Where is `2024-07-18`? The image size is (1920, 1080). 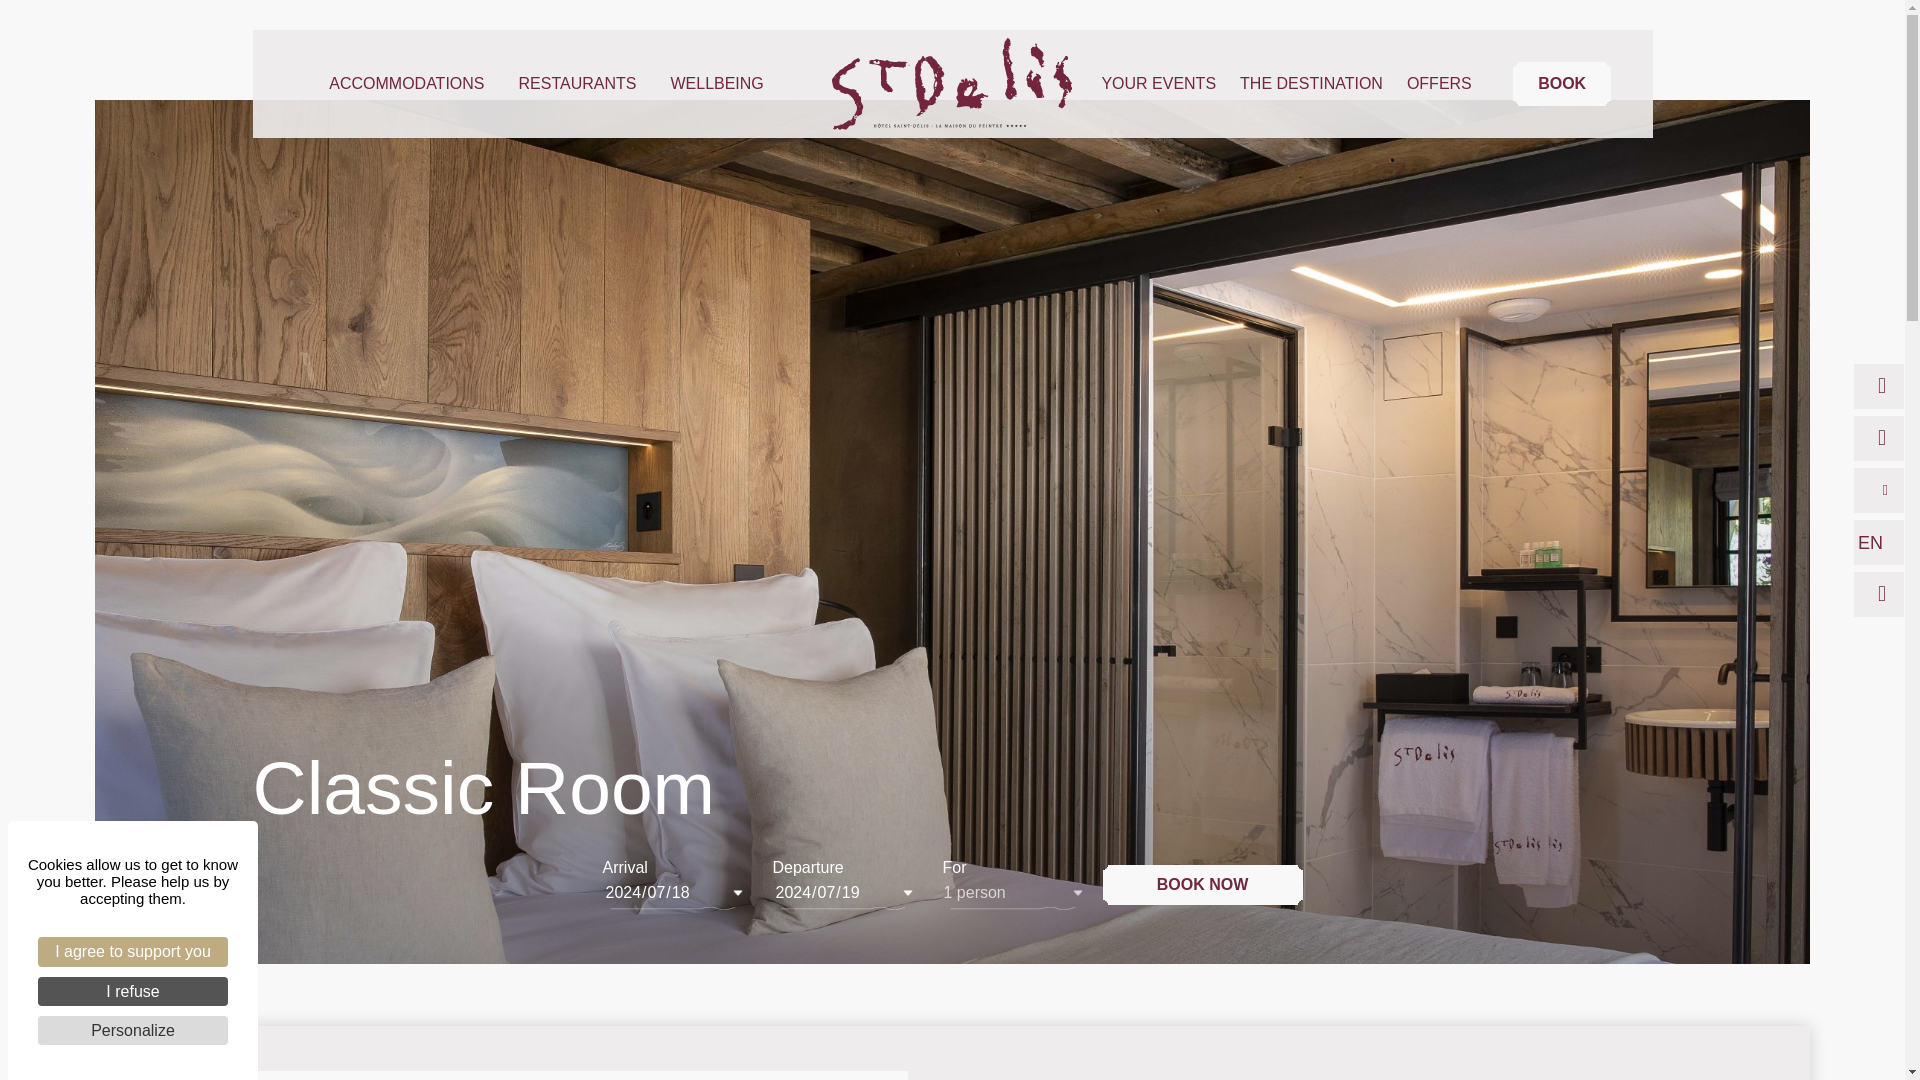
2024-07-18 is located at coordinates (672, 892).